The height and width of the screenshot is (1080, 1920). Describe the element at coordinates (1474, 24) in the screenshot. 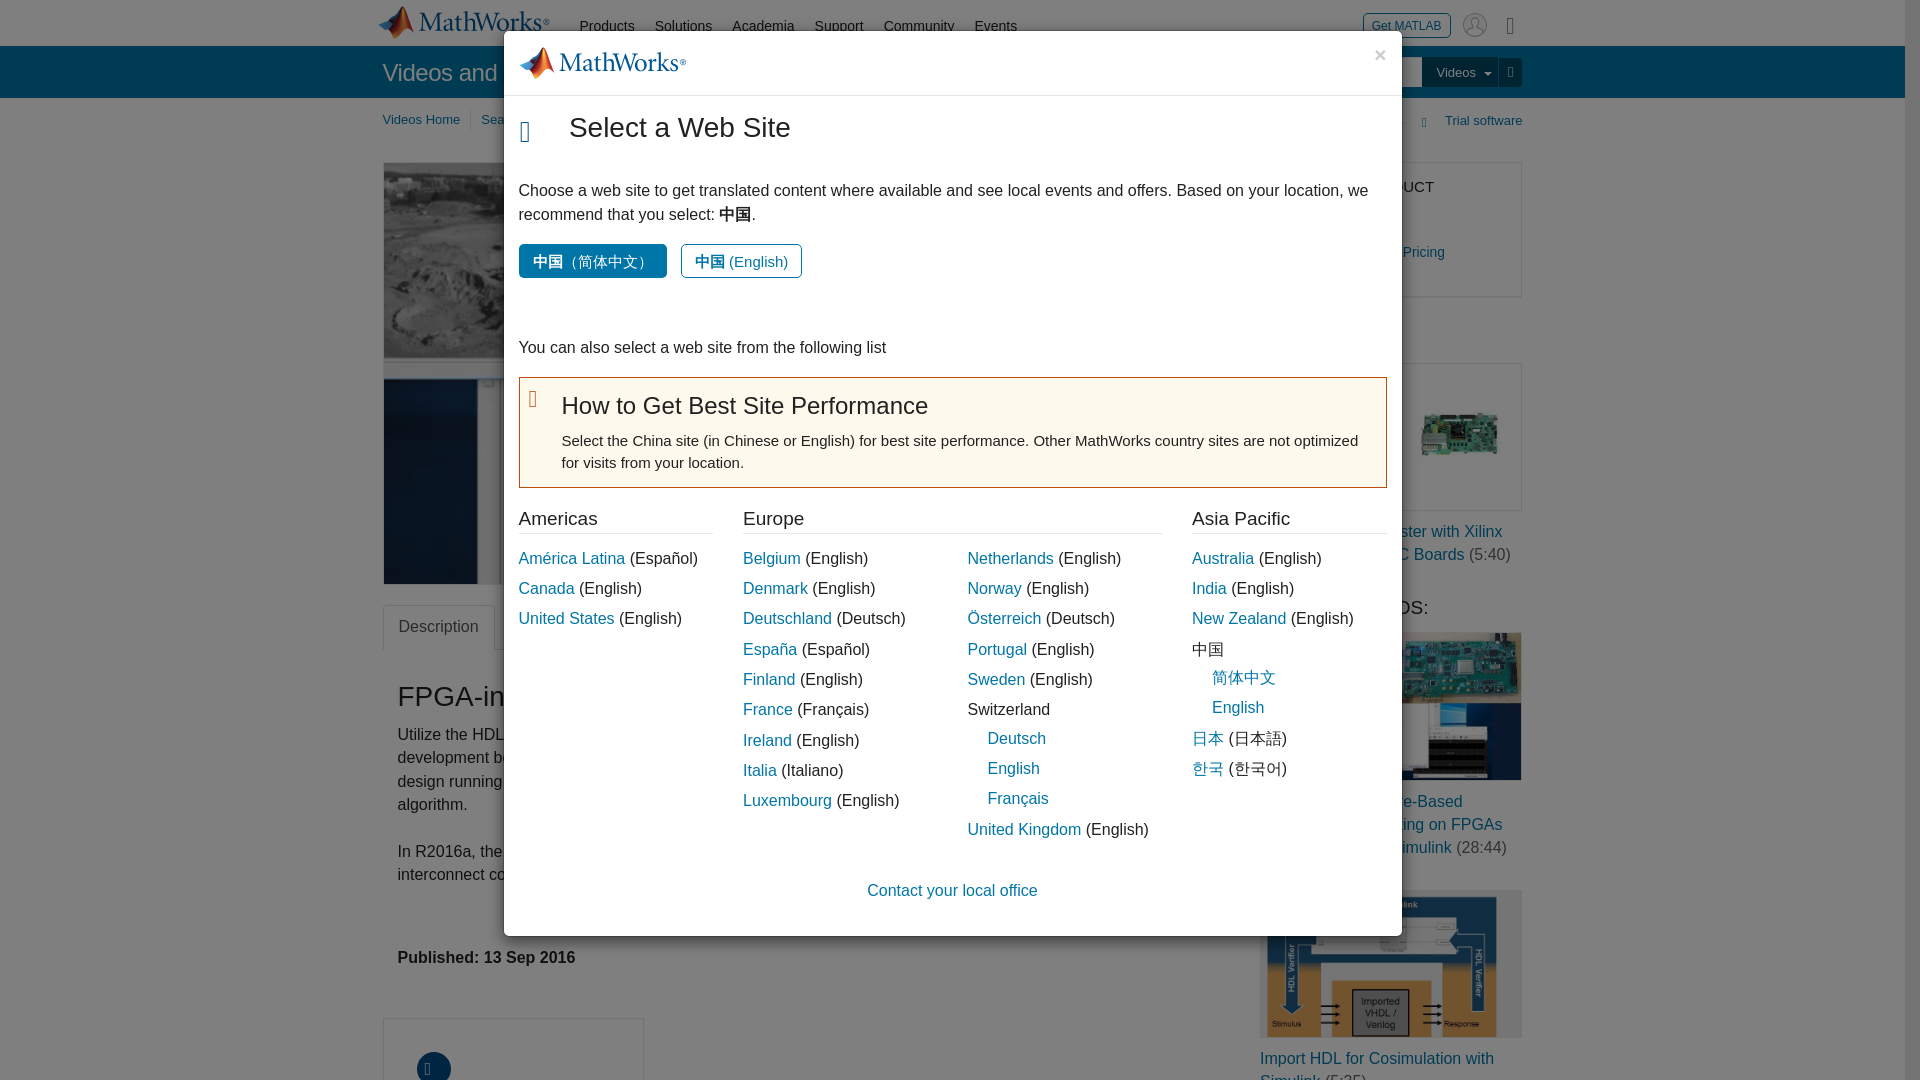

I see `Sign In to Your MathWorks Account` at that location.